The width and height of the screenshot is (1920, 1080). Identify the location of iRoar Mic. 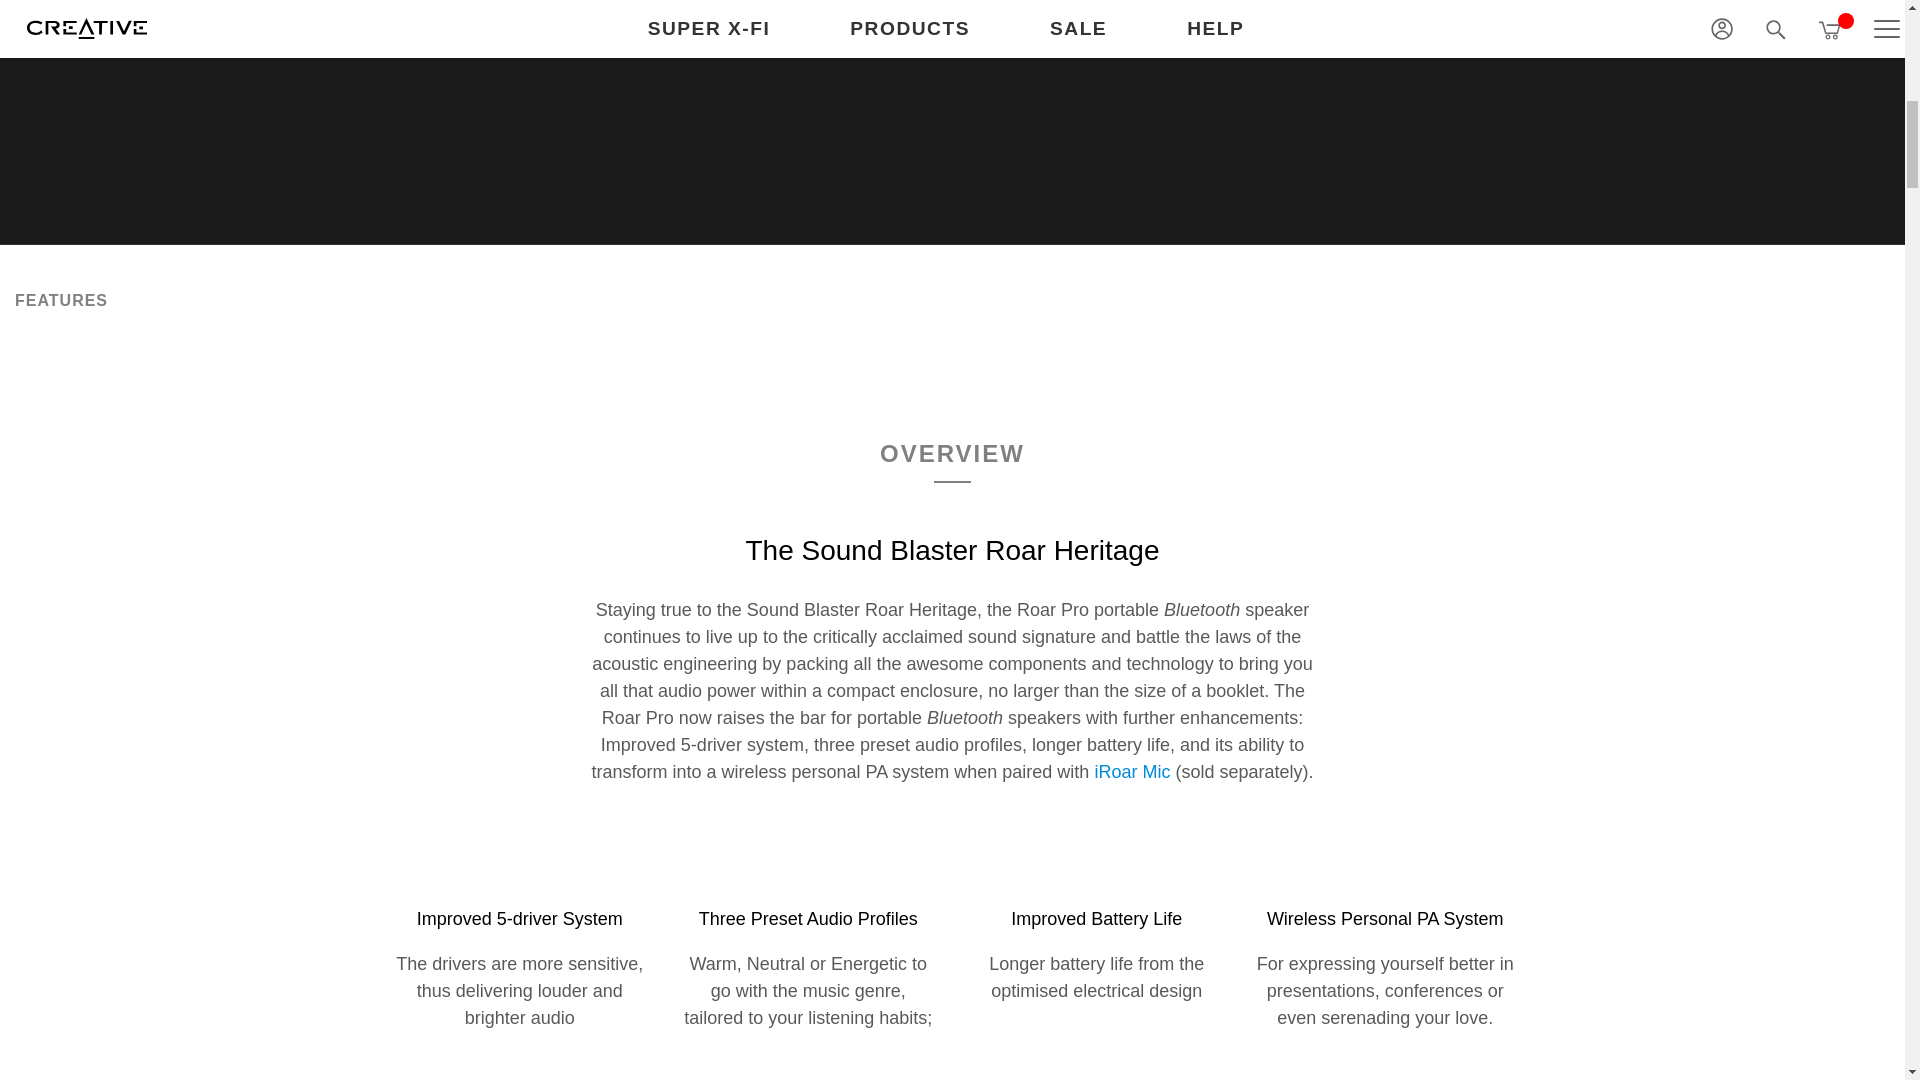
(1132, 772).